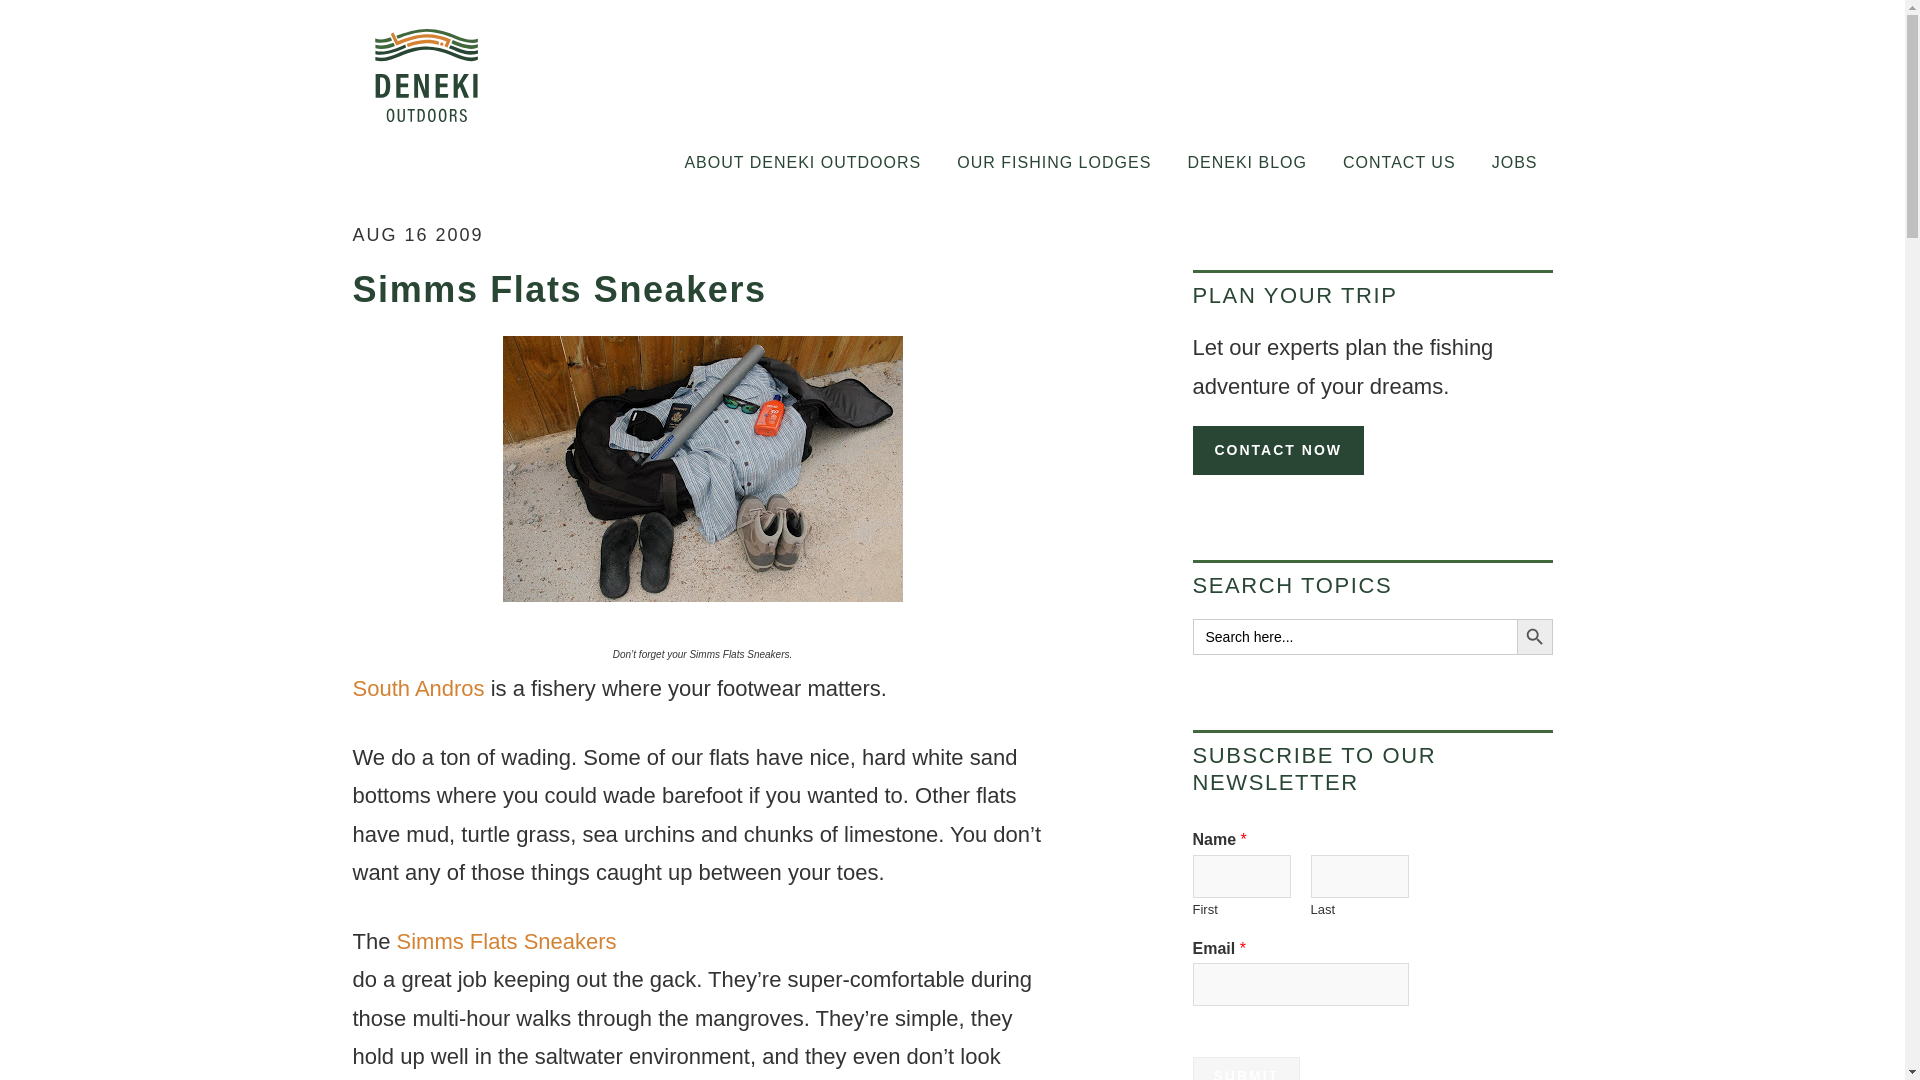 Image resolution: width=1920 pixels, height=1080 pixels. Describe the element at coordinates (532, 74) in the screenshot. I see `DENEKI OUTDOORS FISHING LODGES` at that location.